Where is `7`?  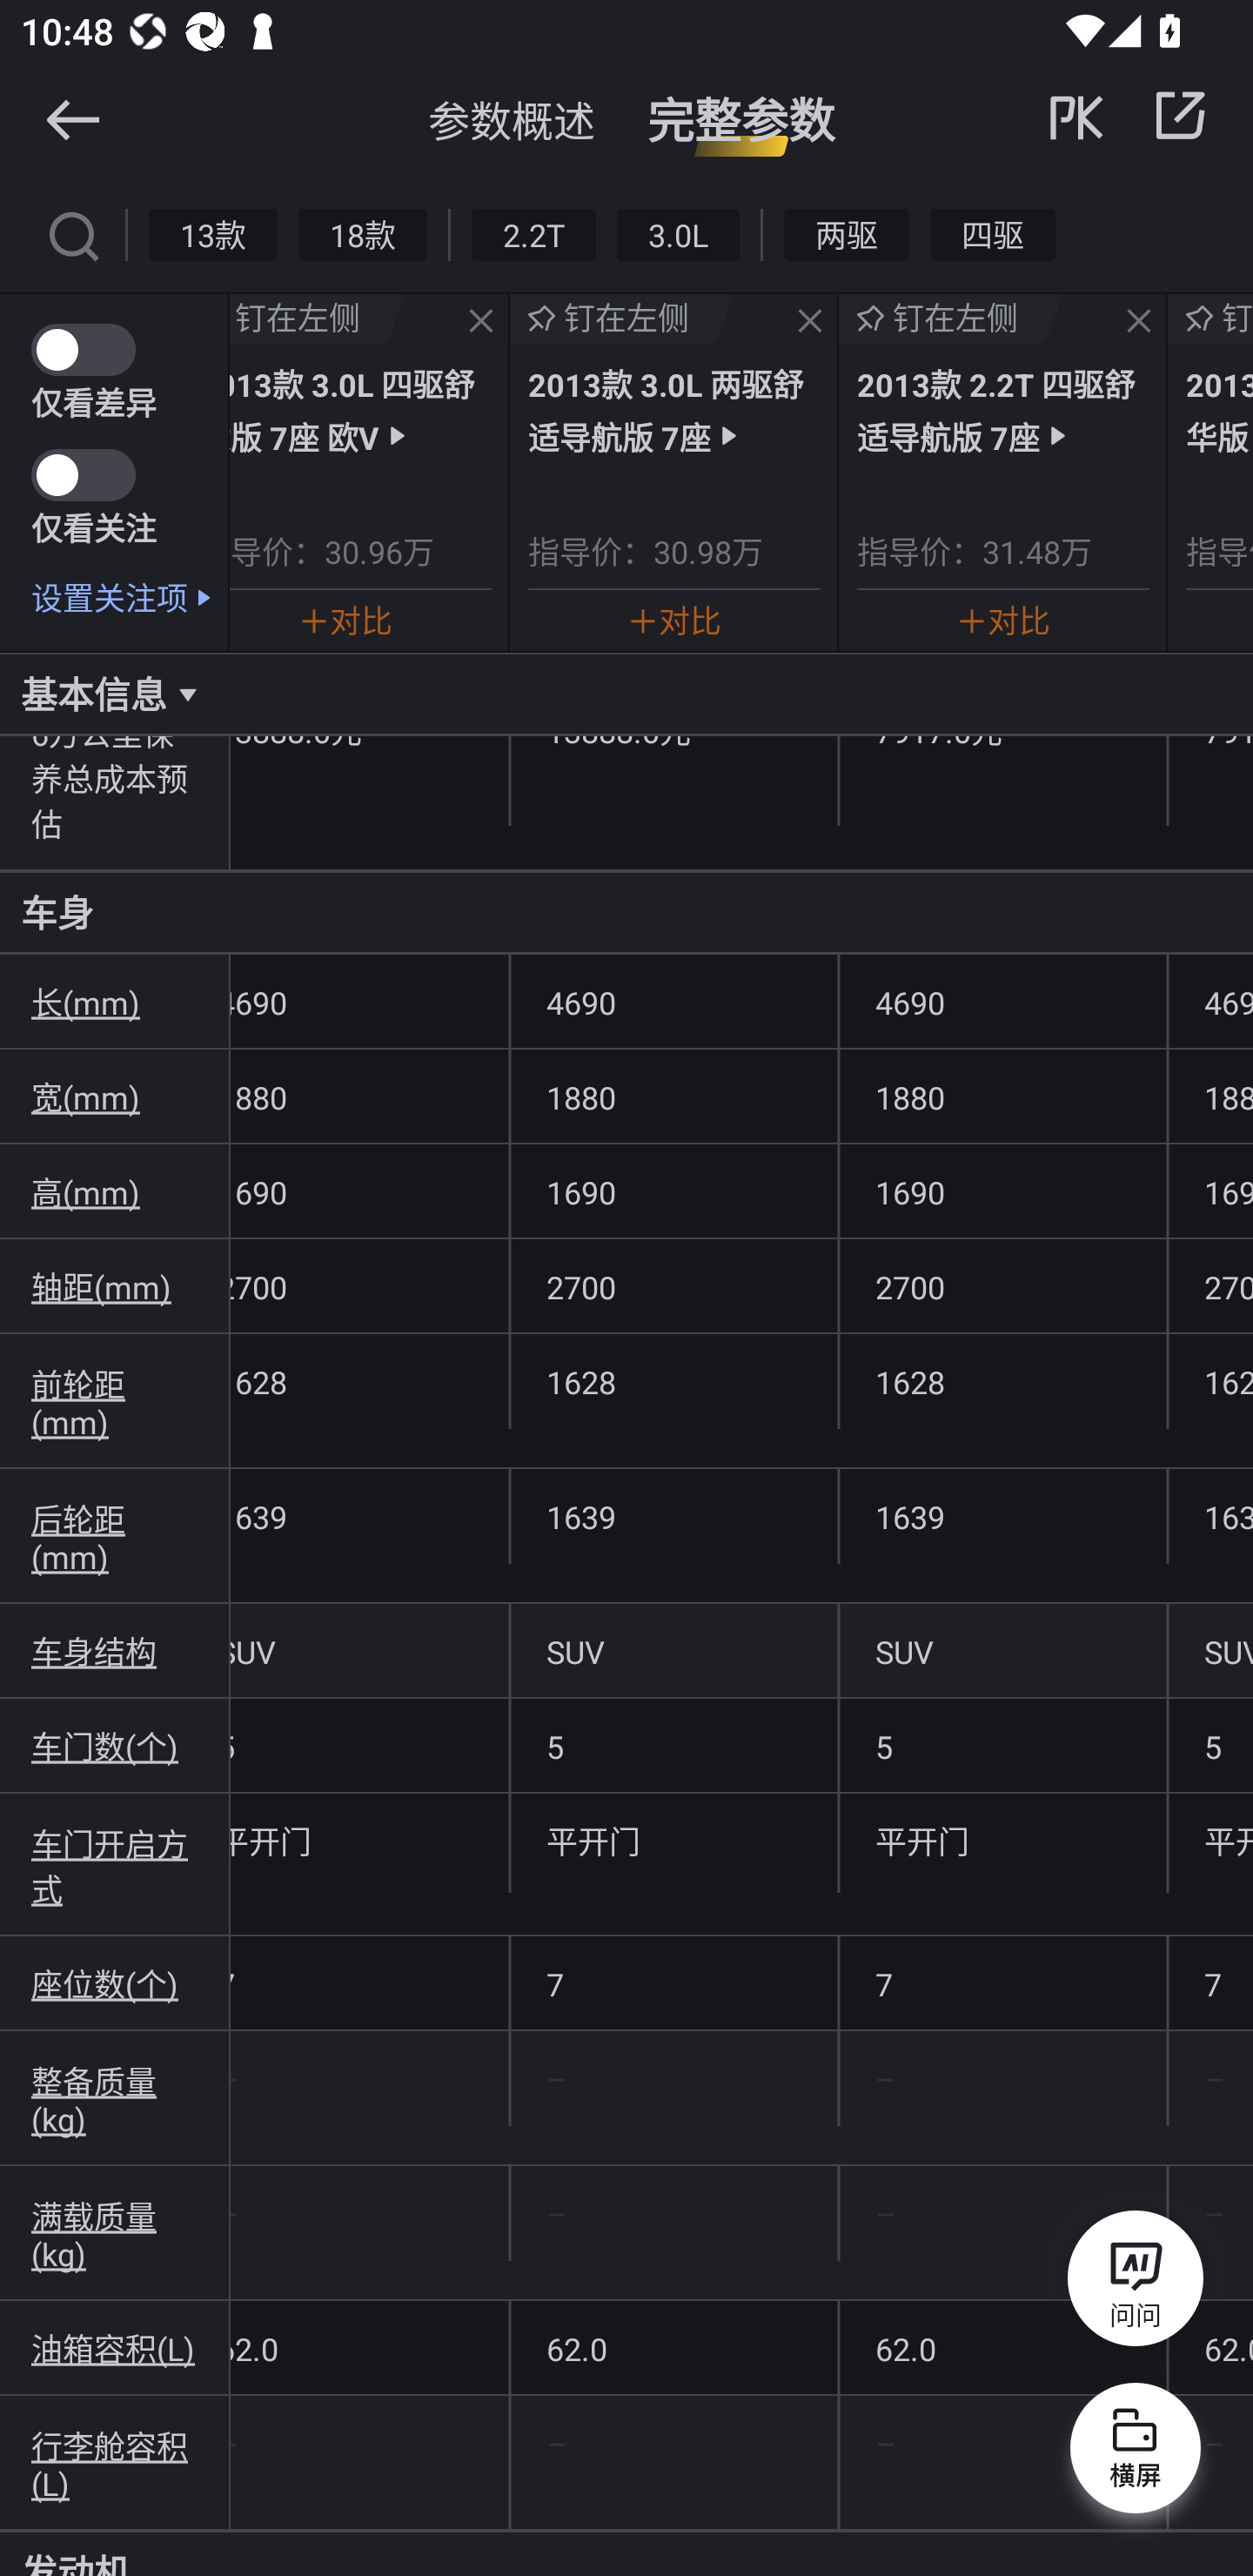 7 is located at coordinates (1002, 1984).